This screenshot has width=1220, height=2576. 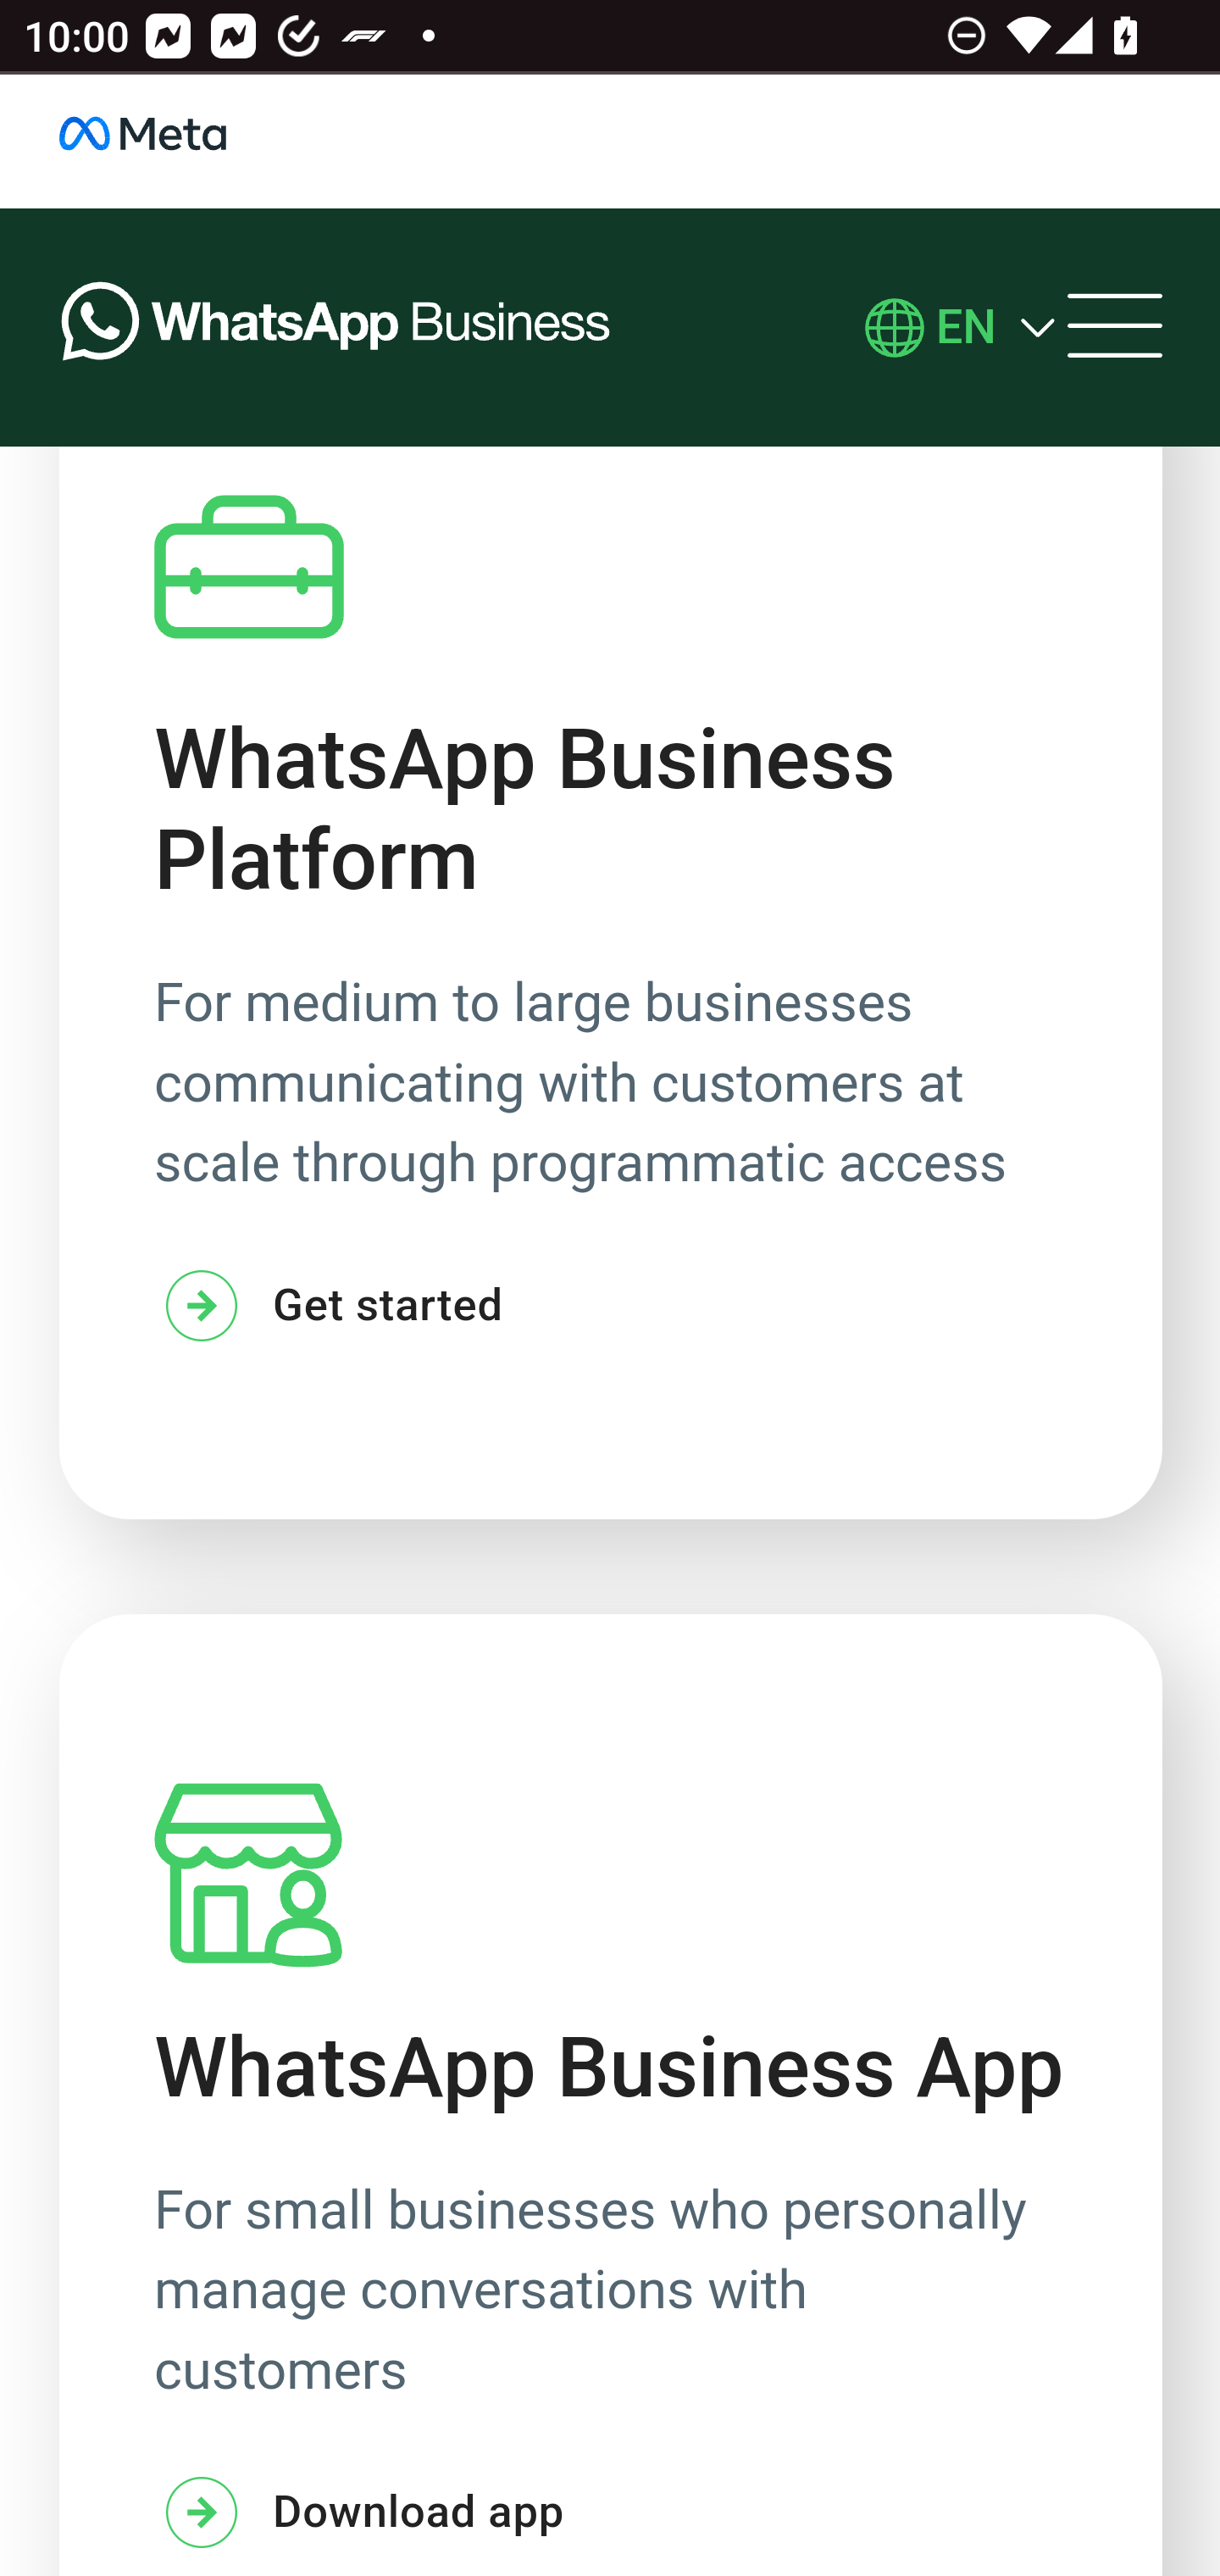 What do you see at coordinates (966, 329) in the screenshot?
I see `EN` at bounding box center [966, 329].